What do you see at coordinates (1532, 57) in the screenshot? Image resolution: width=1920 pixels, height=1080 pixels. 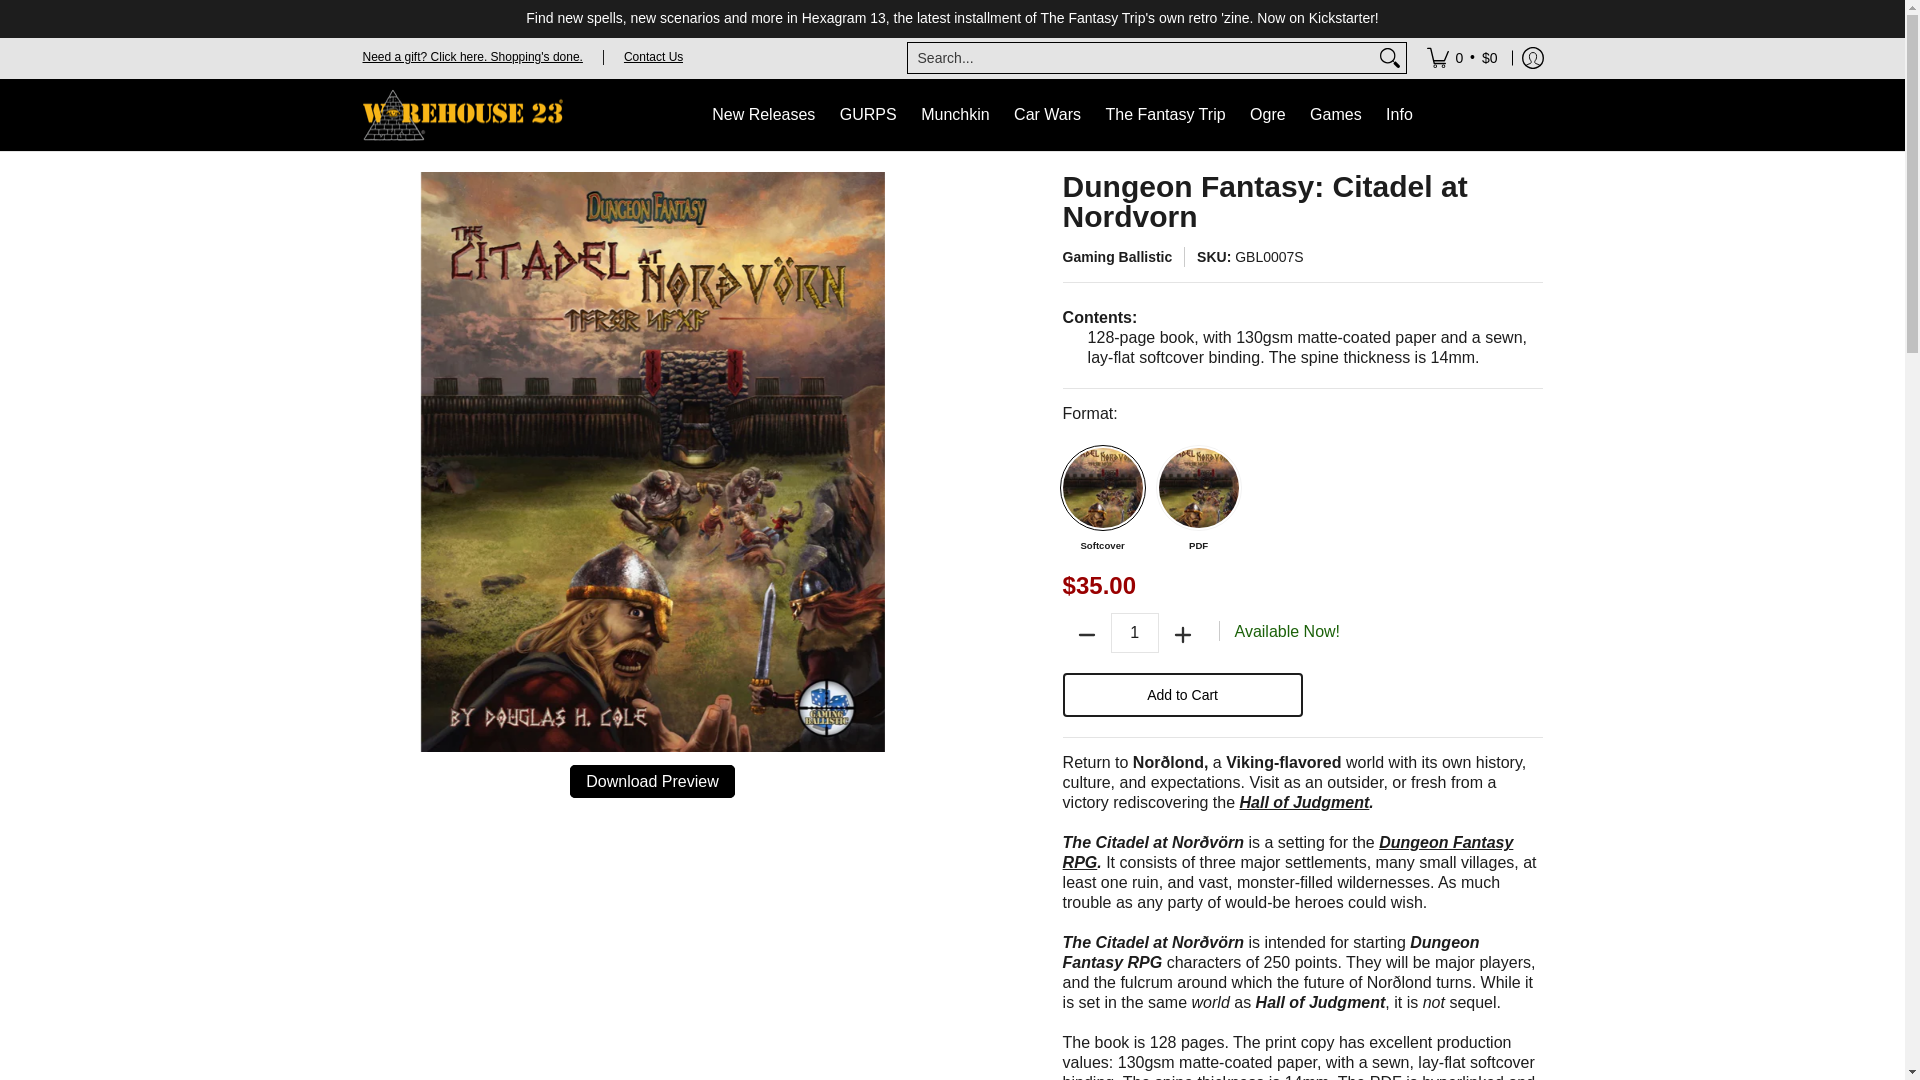 I see `Log in` at bounding box center [1532, 57].